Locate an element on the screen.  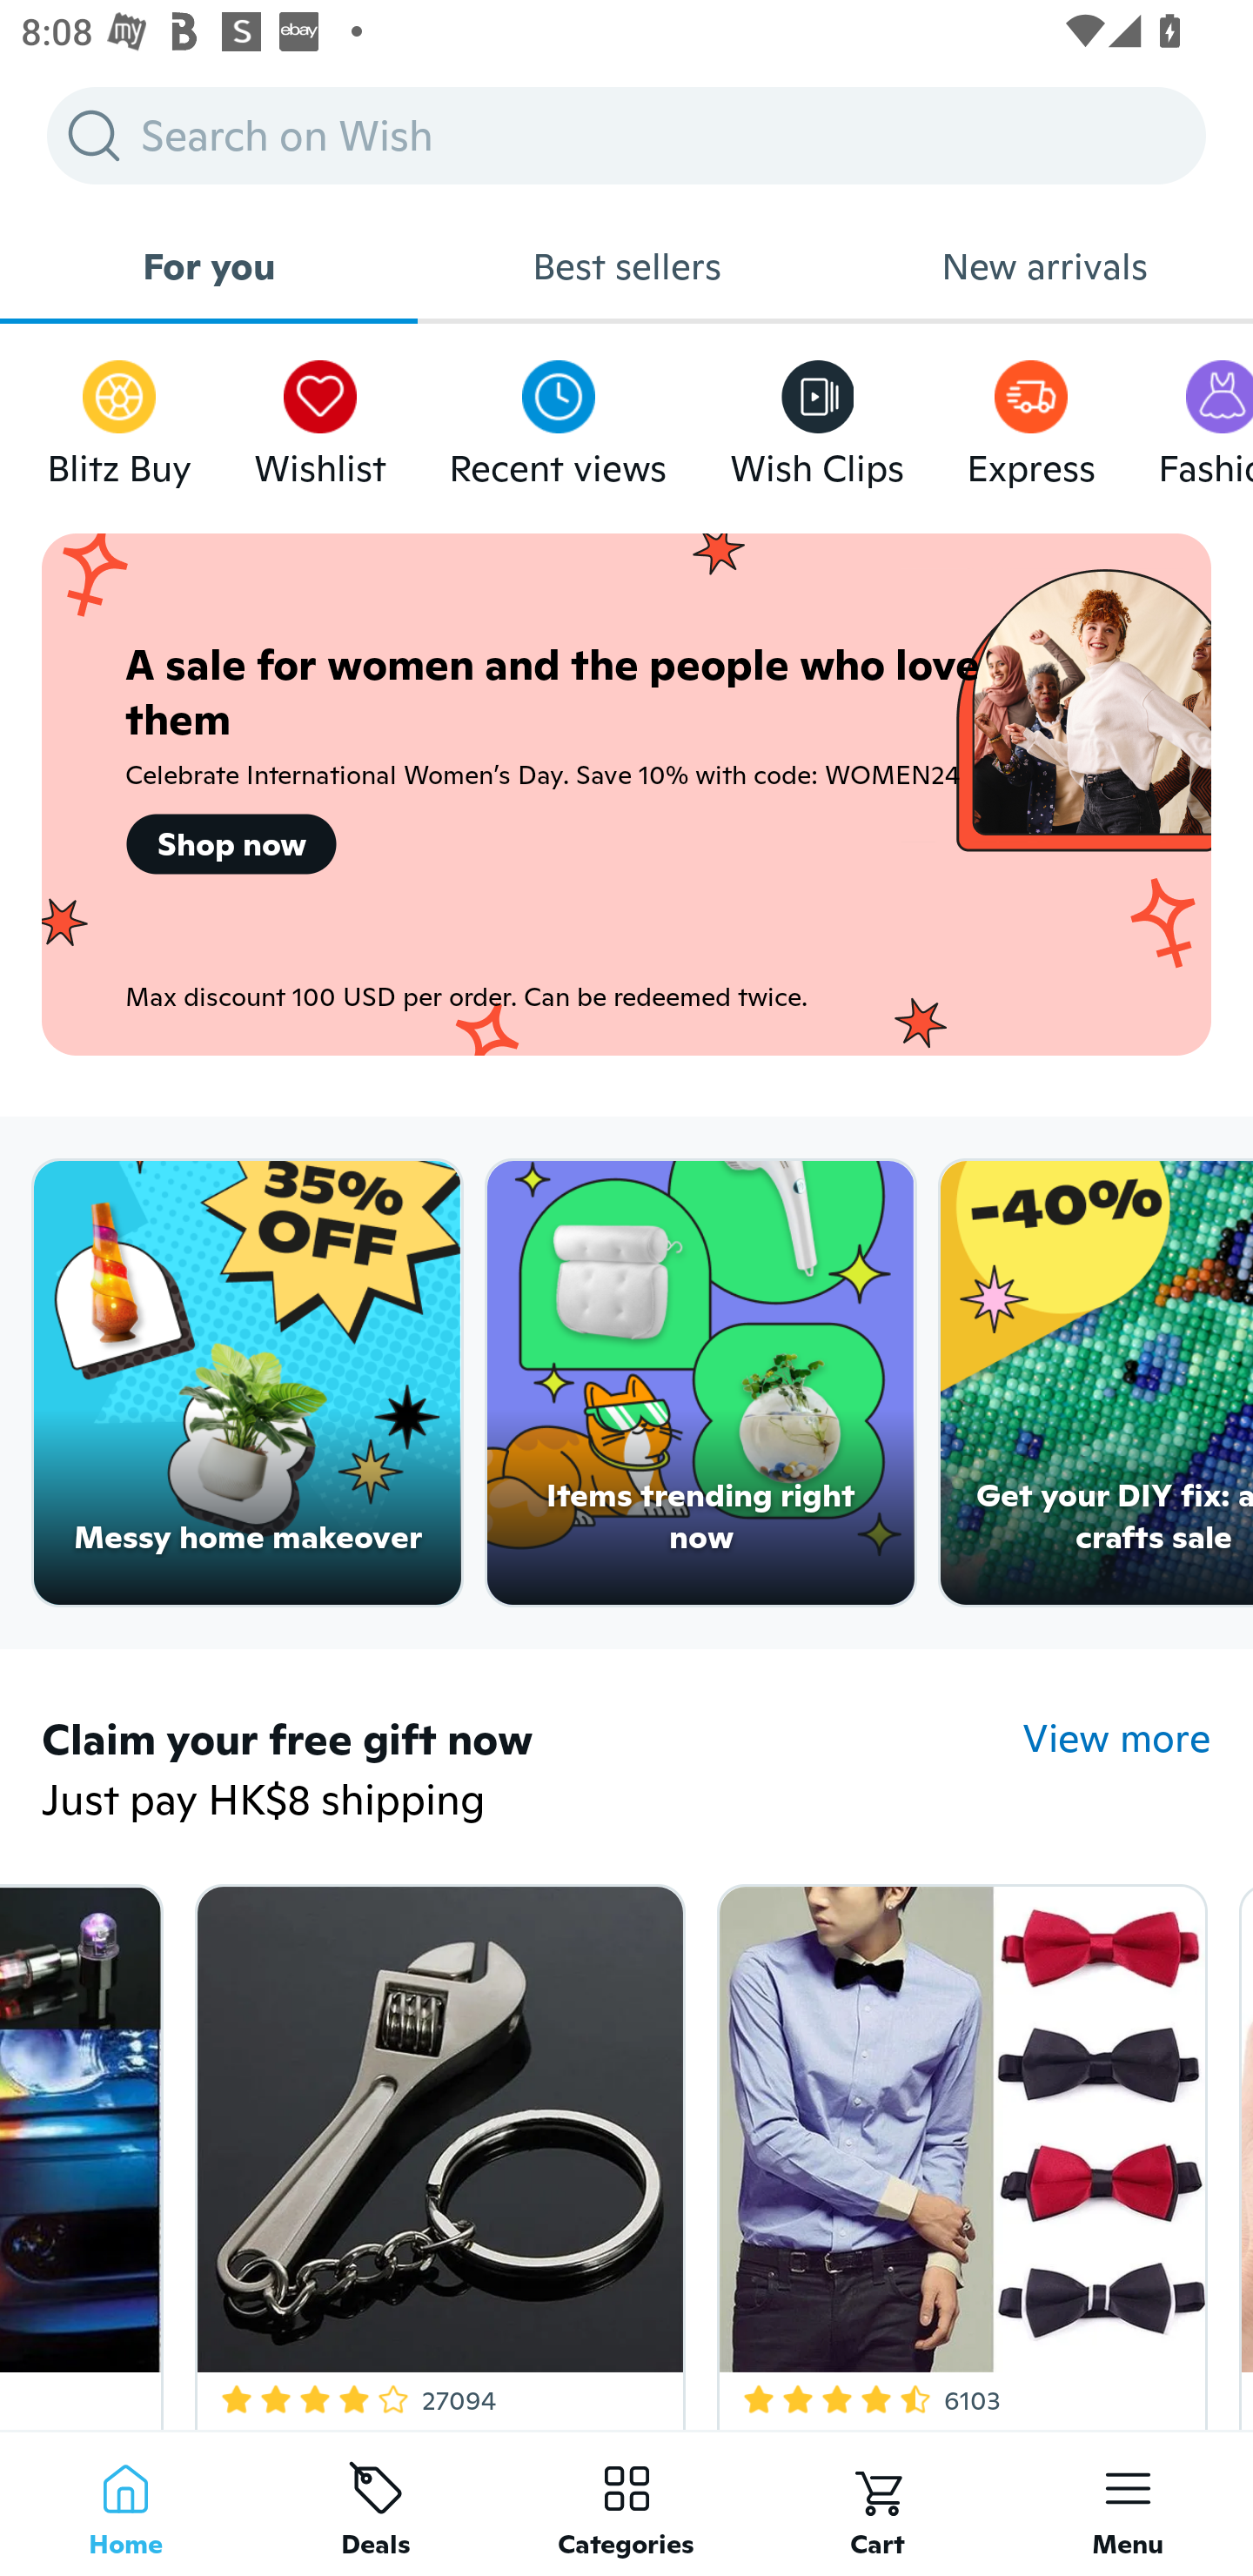
Fashion is located at coordinates (1205, 416).